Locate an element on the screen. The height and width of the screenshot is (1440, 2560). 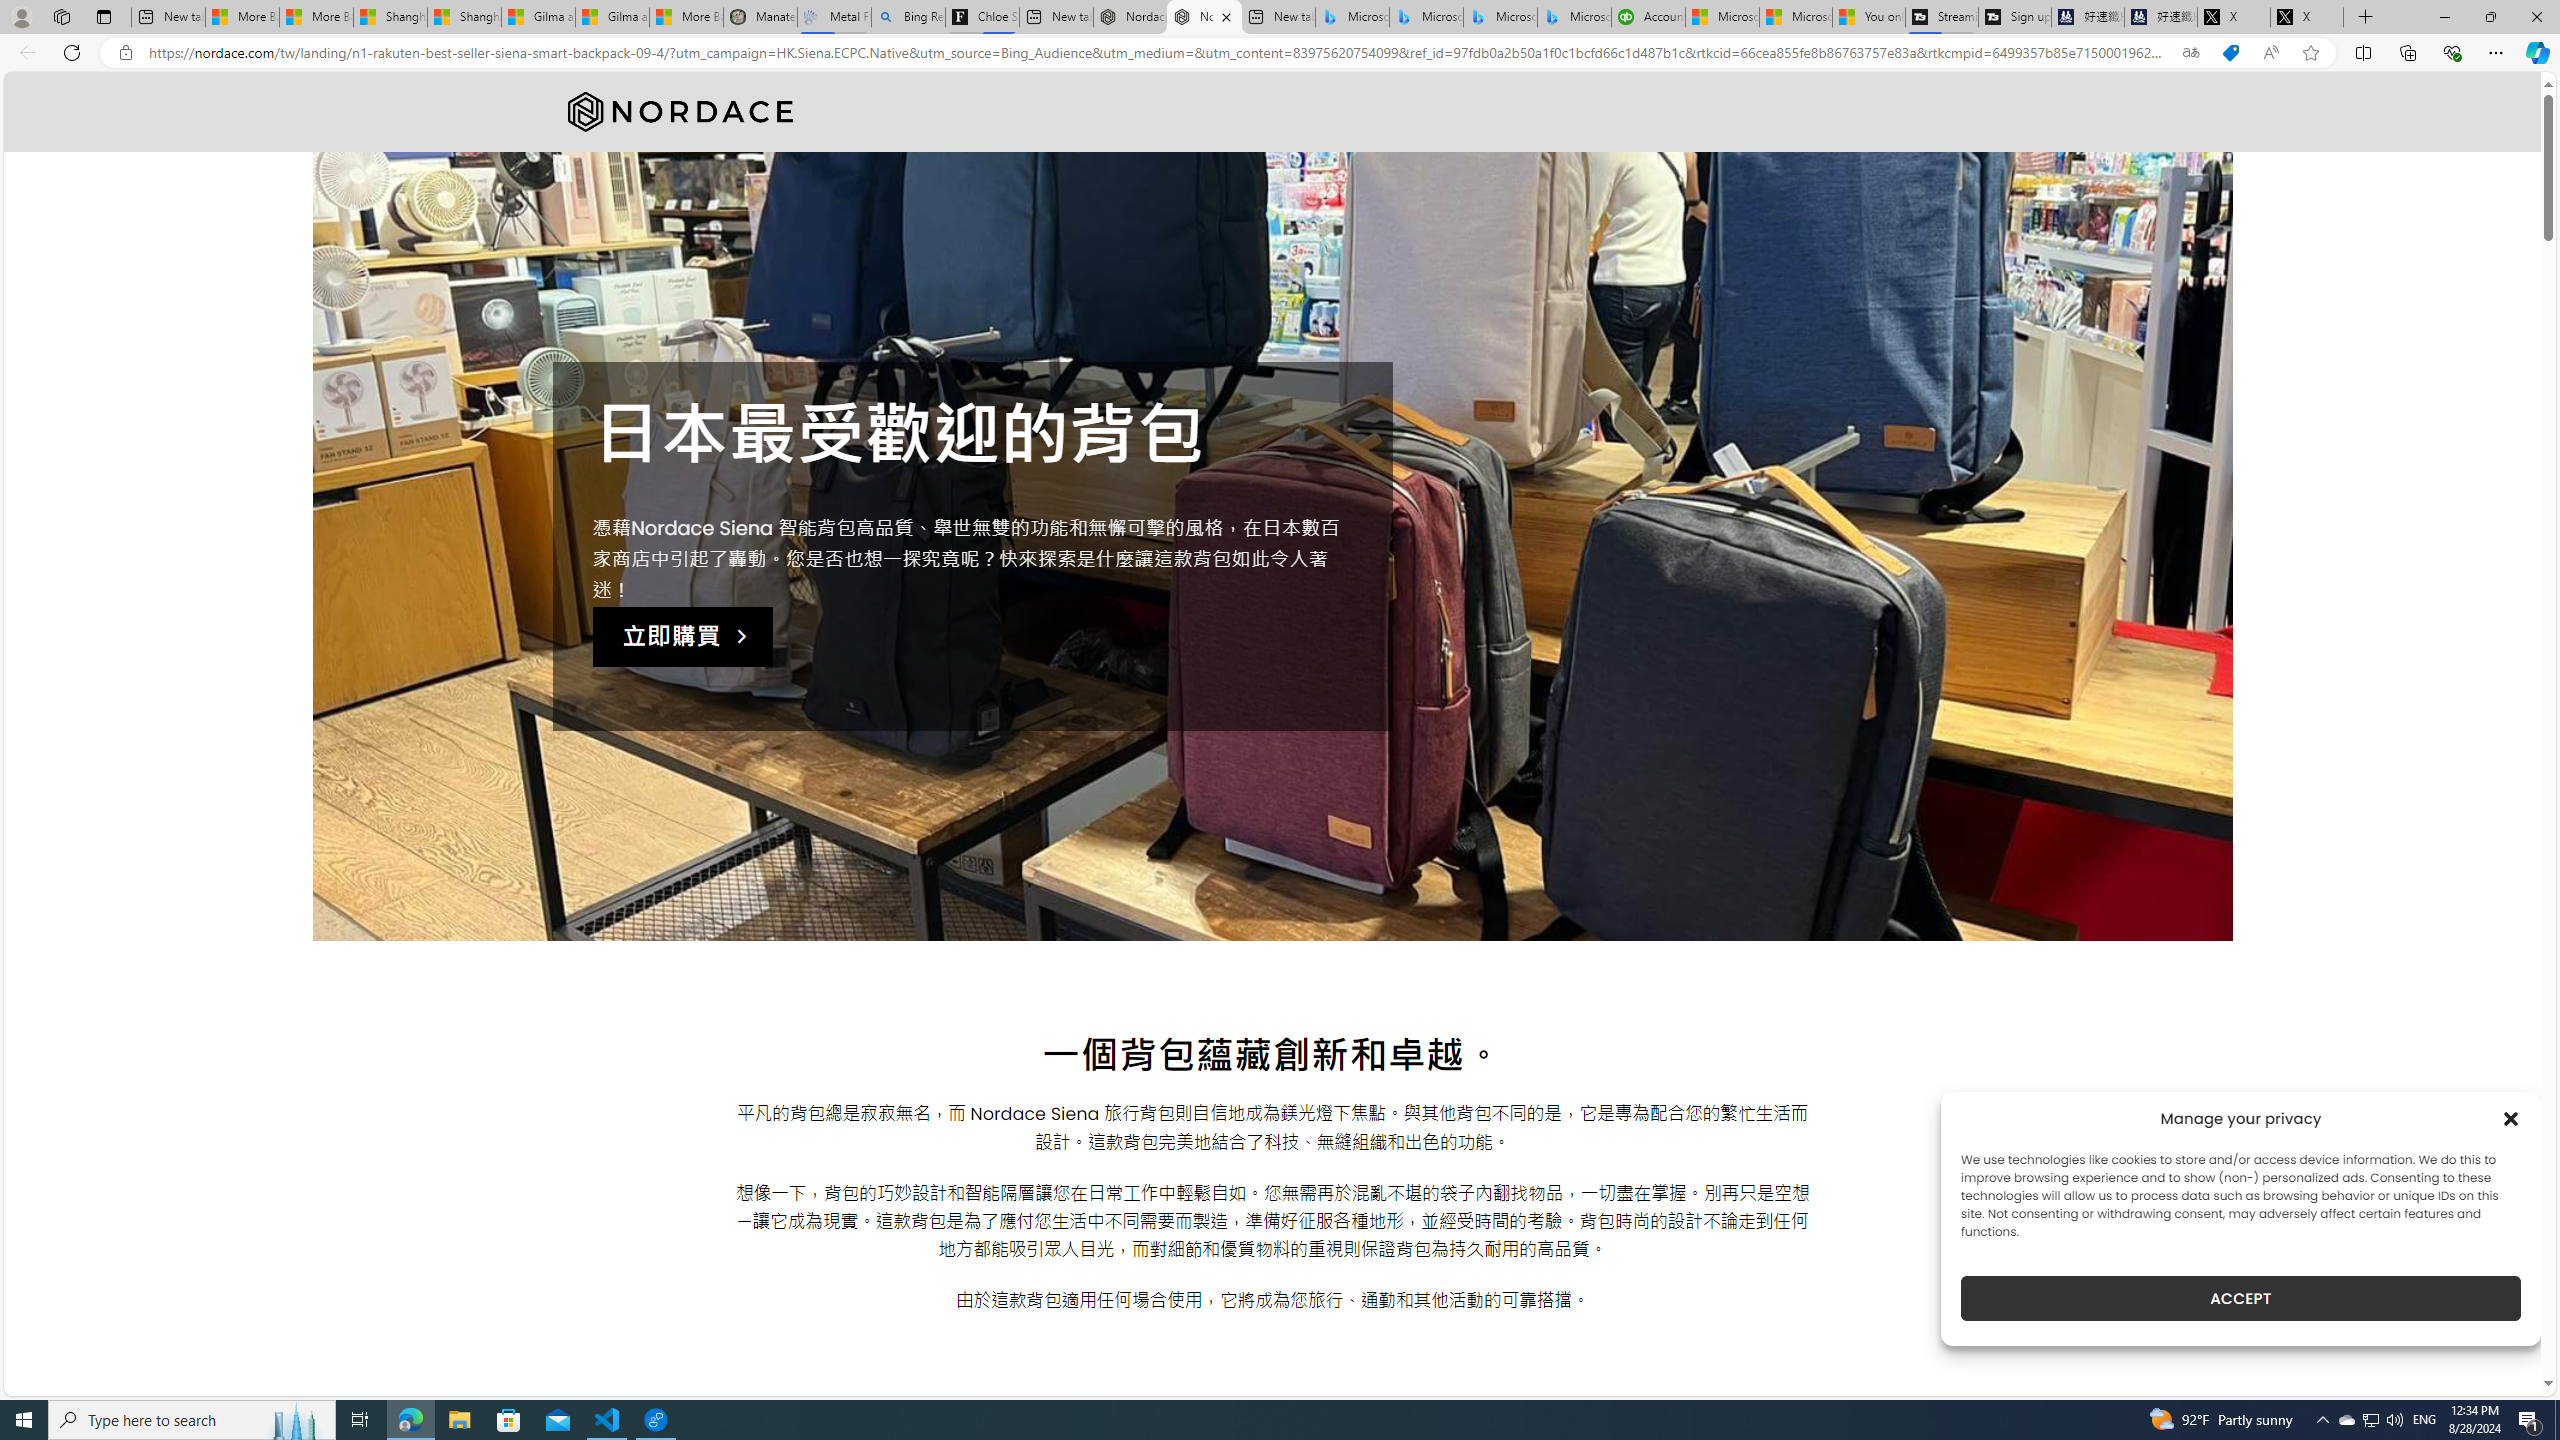
Bing Real Estate - Home sales and rental listings is located at coordinates (908, 17).